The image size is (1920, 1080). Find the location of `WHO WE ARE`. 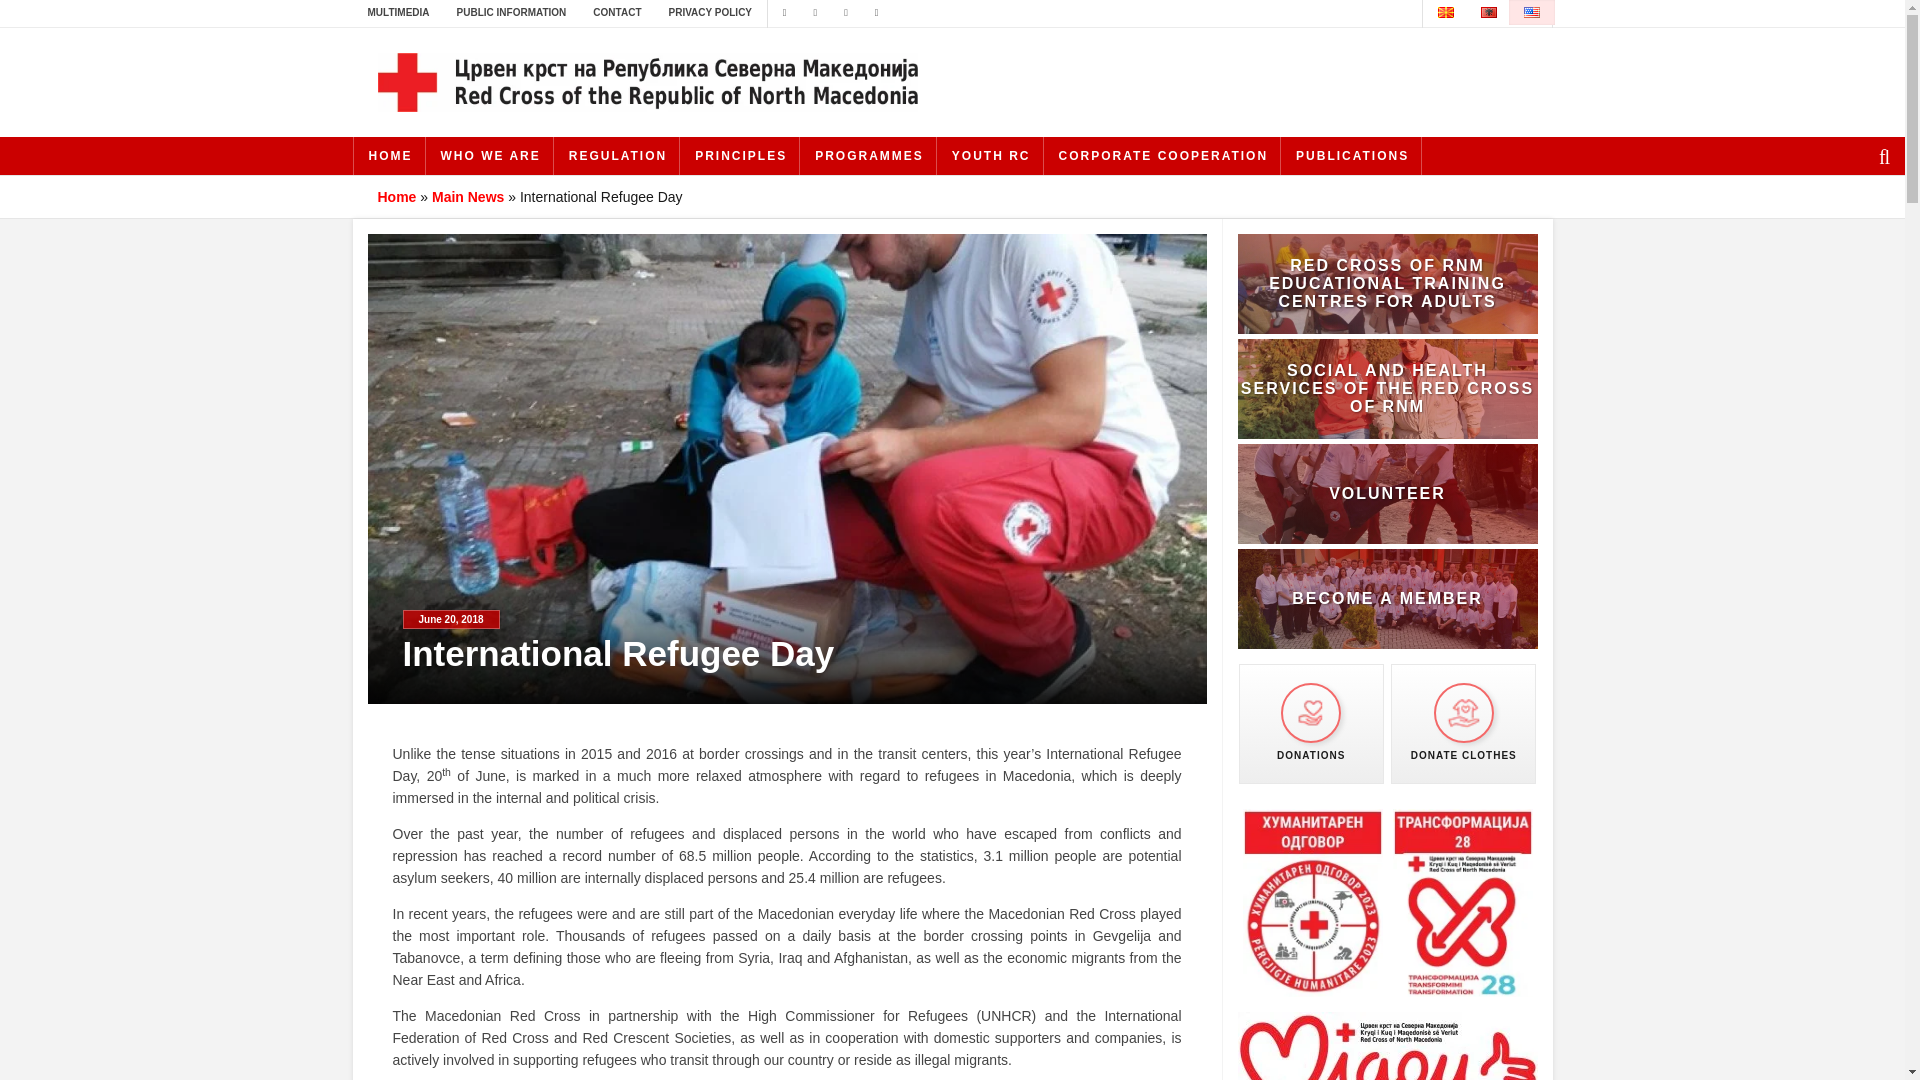

WHO WE ARE is located at coordinates (491, 156).